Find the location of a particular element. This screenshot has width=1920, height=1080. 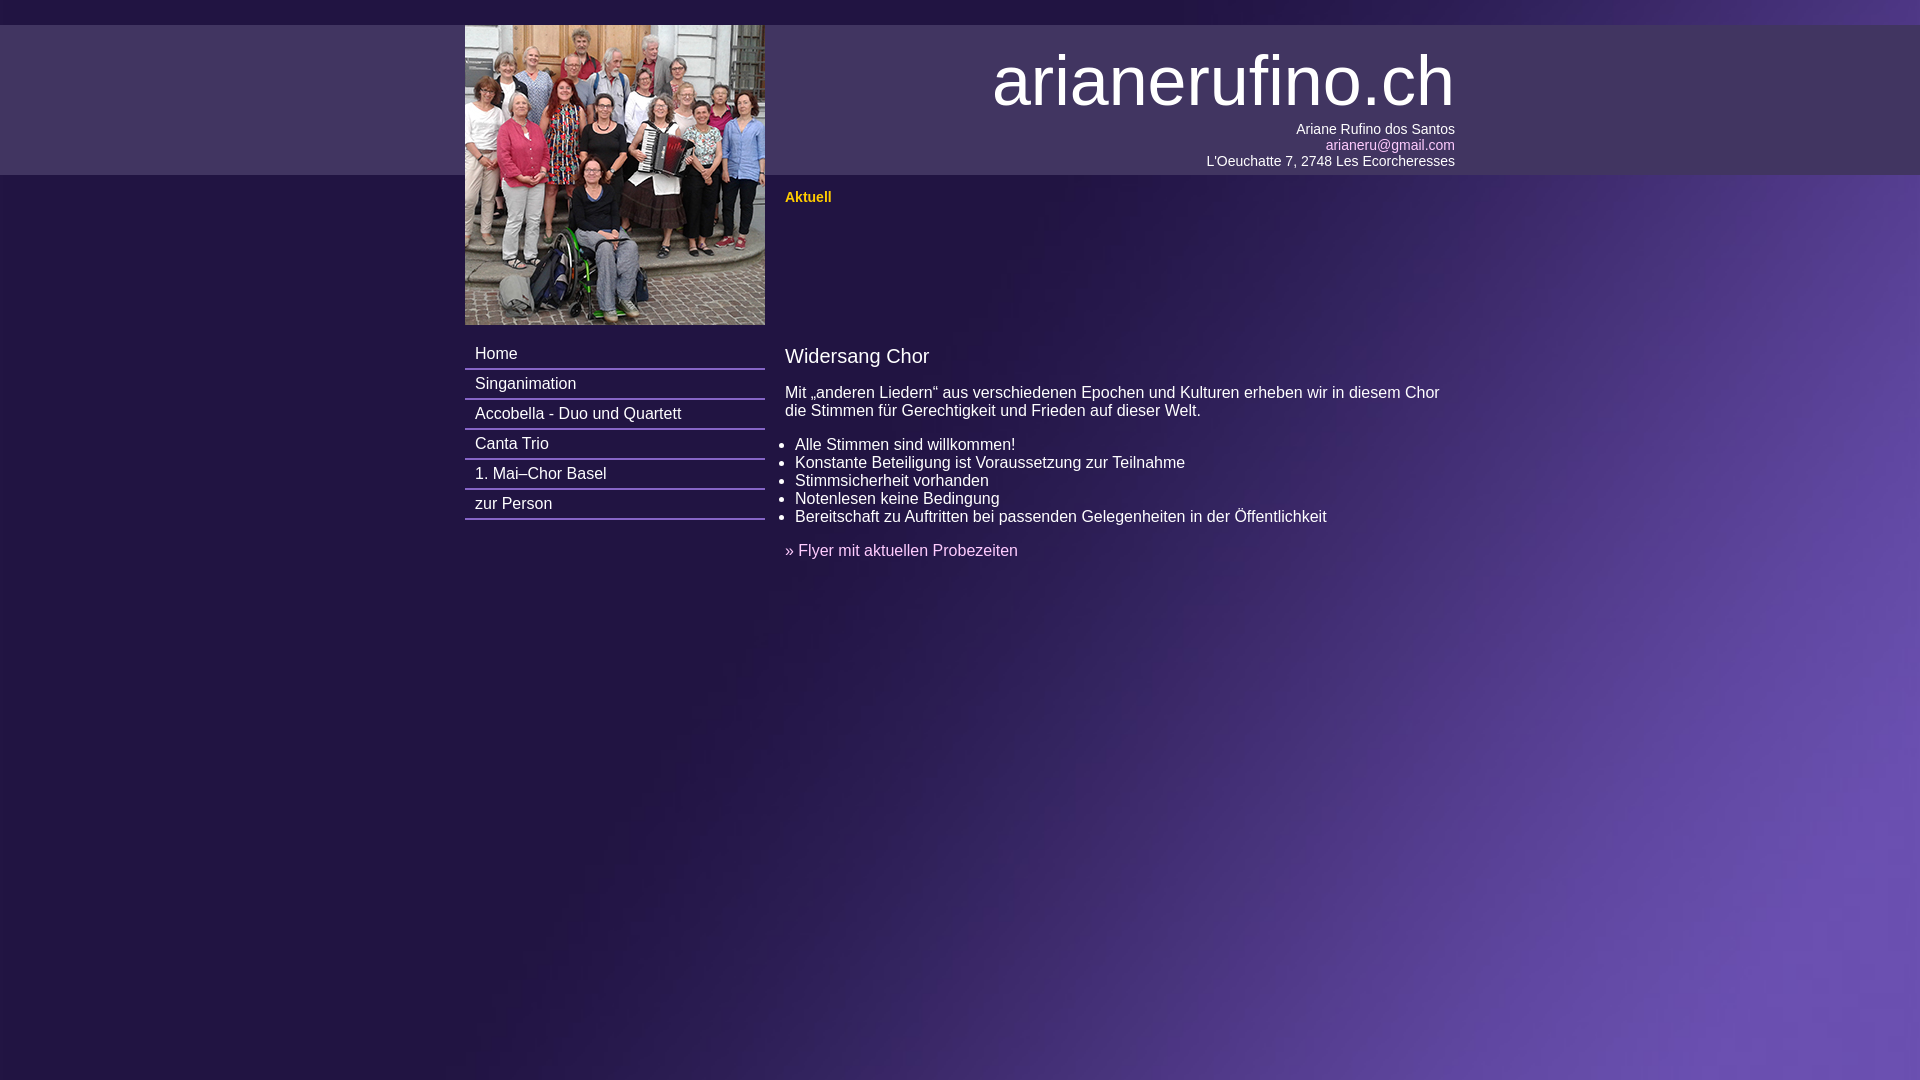

Home is located at coordinates (615, 354).